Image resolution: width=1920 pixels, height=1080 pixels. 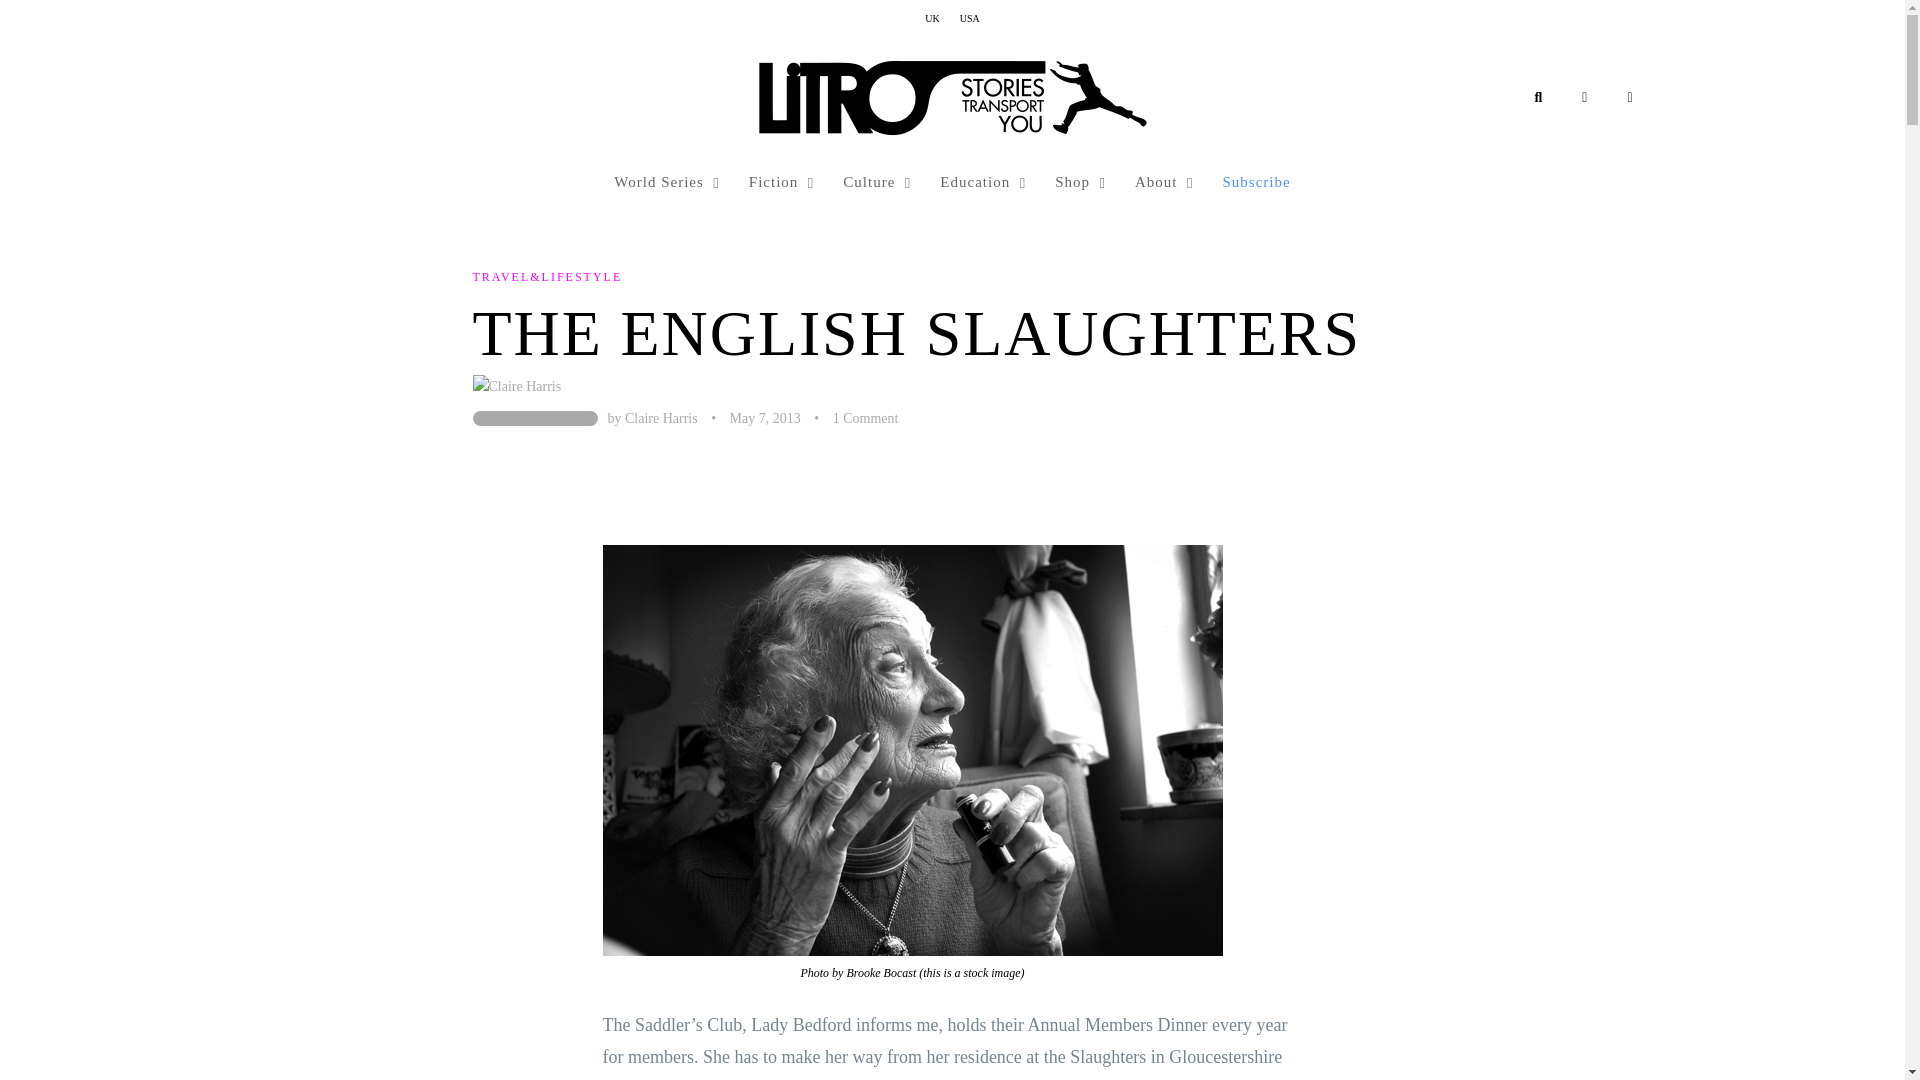 I want to click on USA, so click(x=970, y=18).